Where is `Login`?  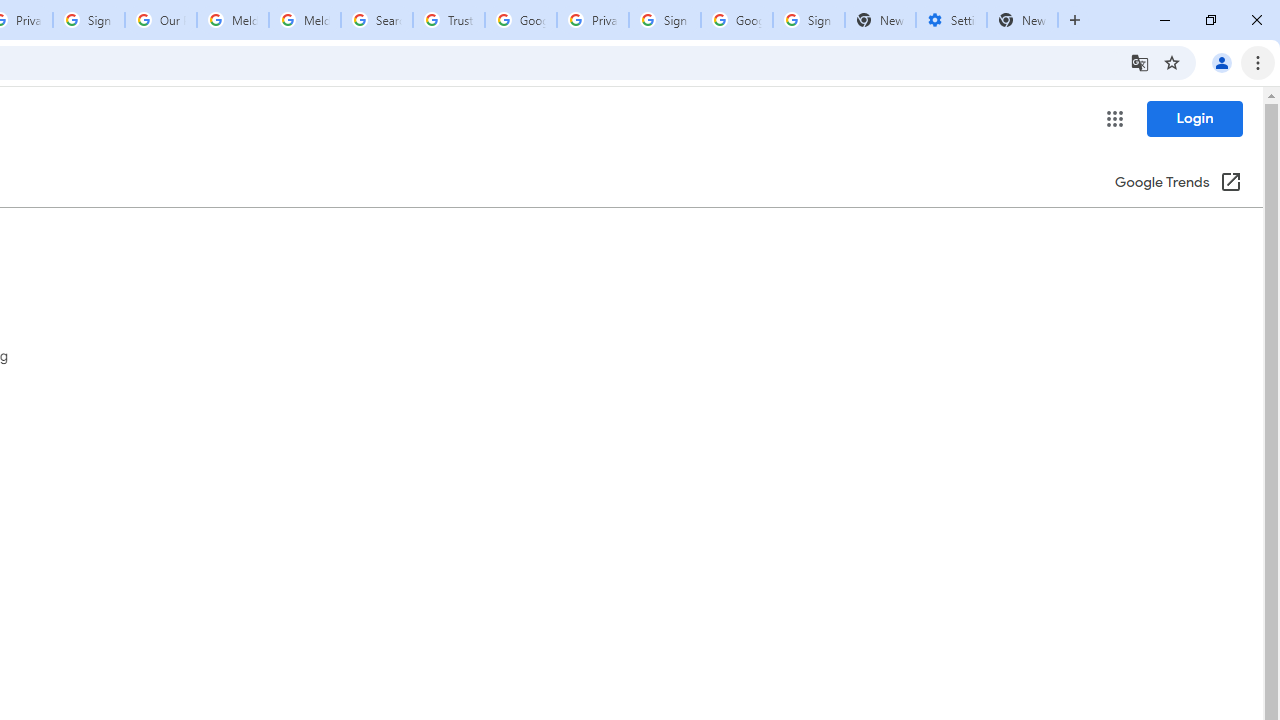 Login is located at coordinates (1194, 118).